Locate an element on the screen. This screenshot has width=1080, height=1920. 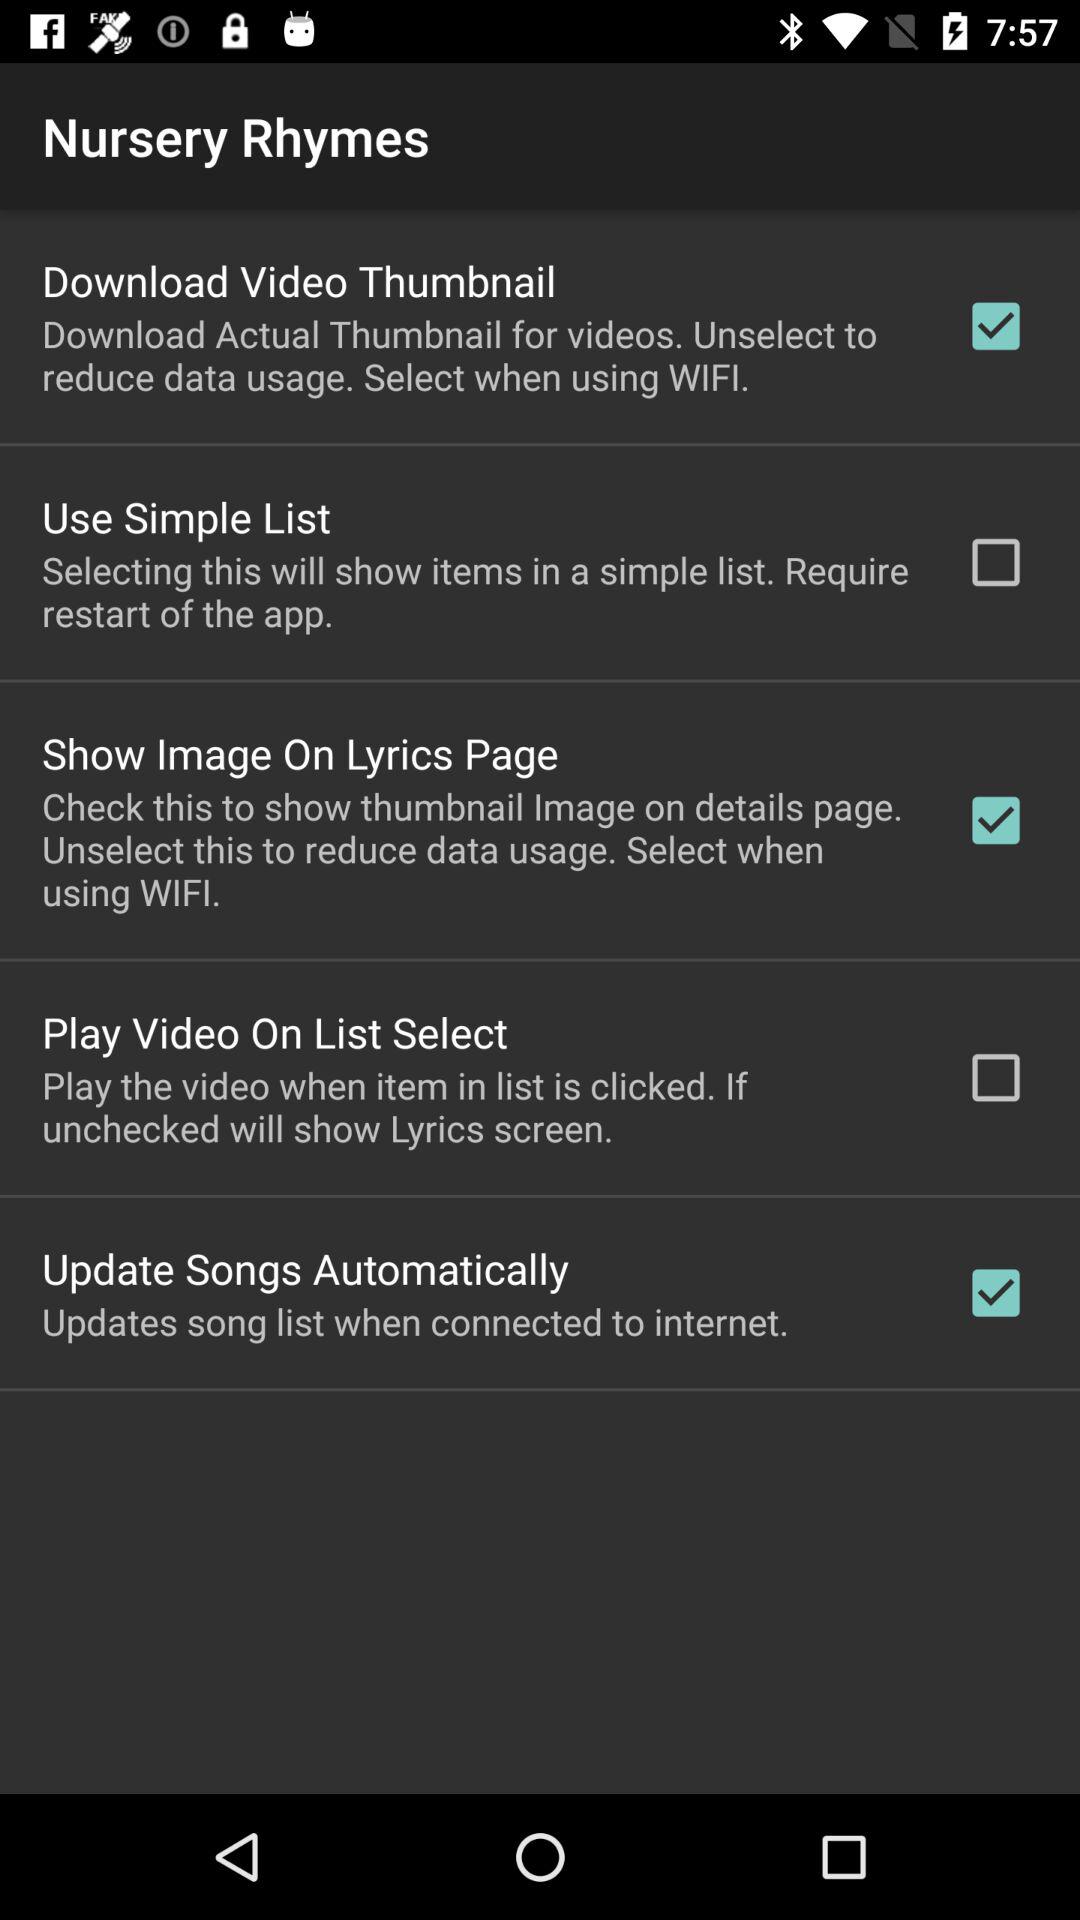
turn off icon below update songs automatically item is located at coordinates (415, 1321).